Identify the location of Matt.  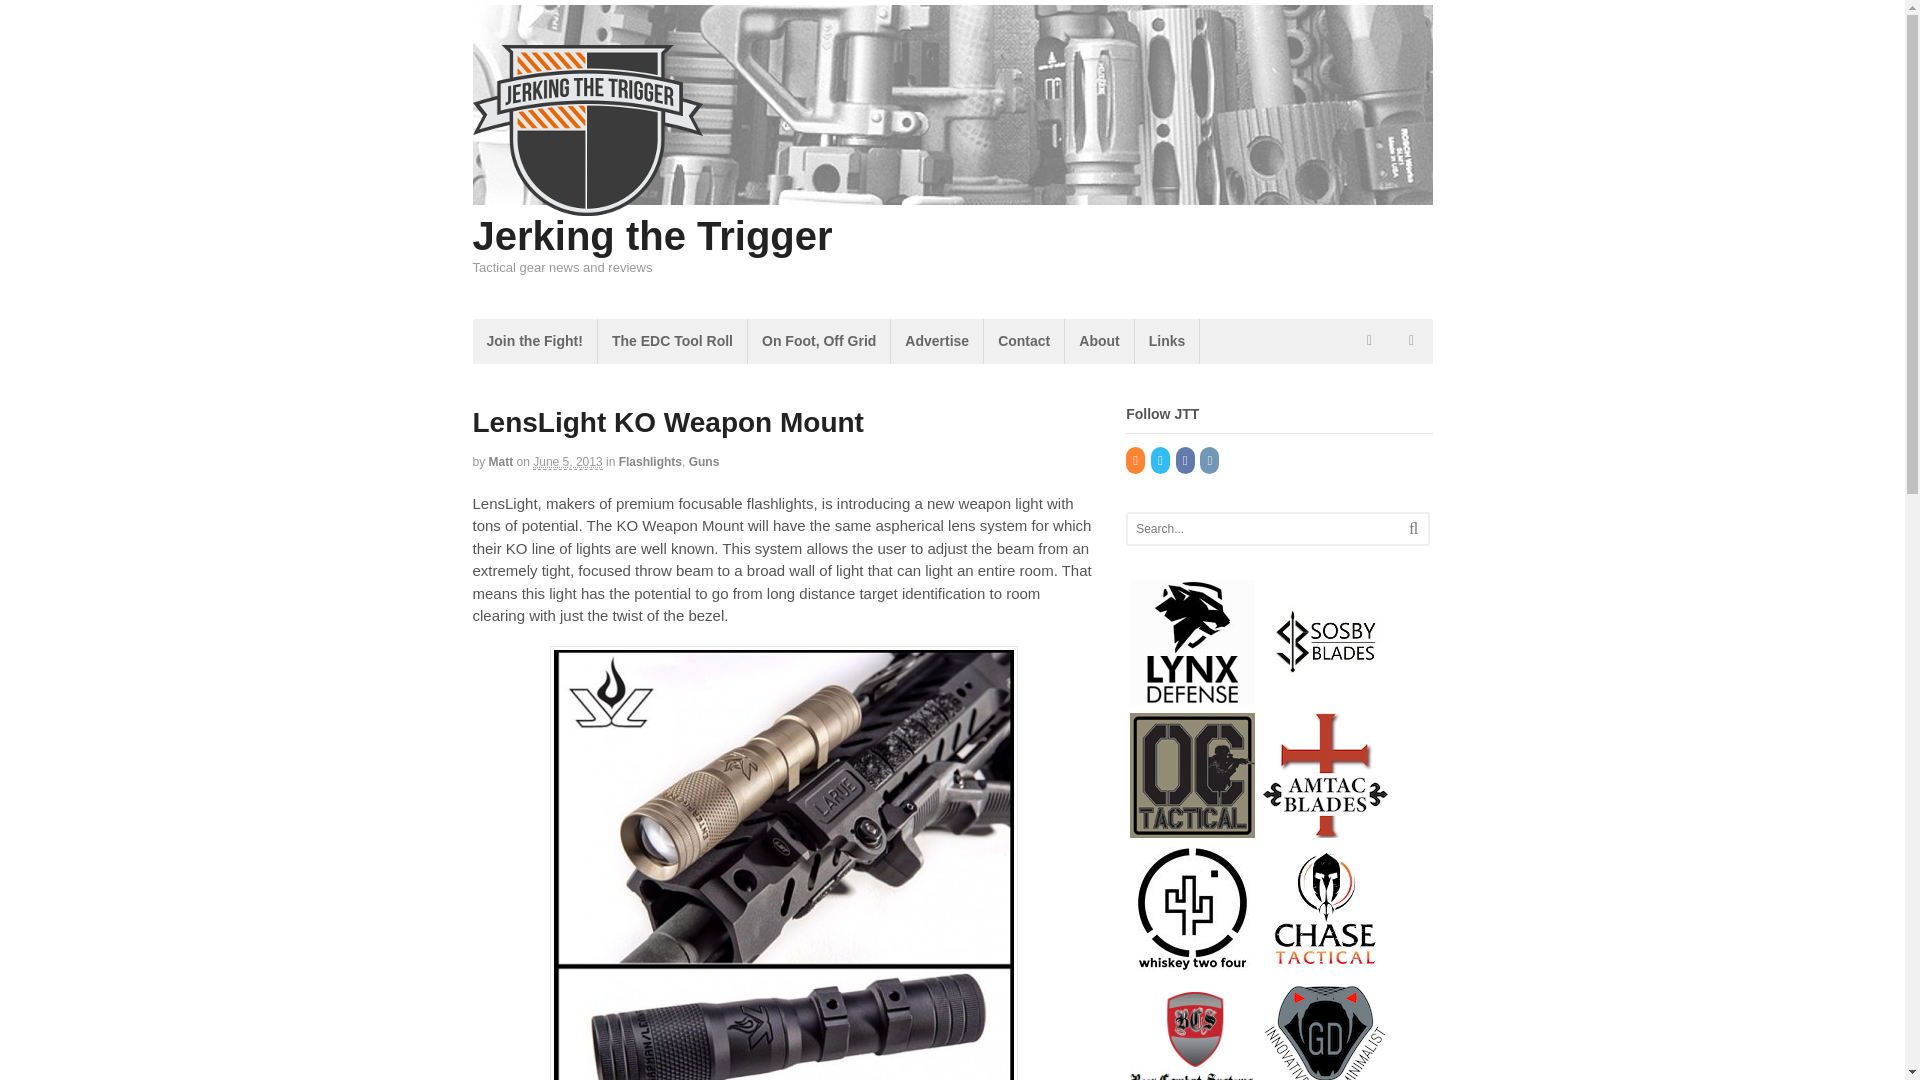
(502, 461).